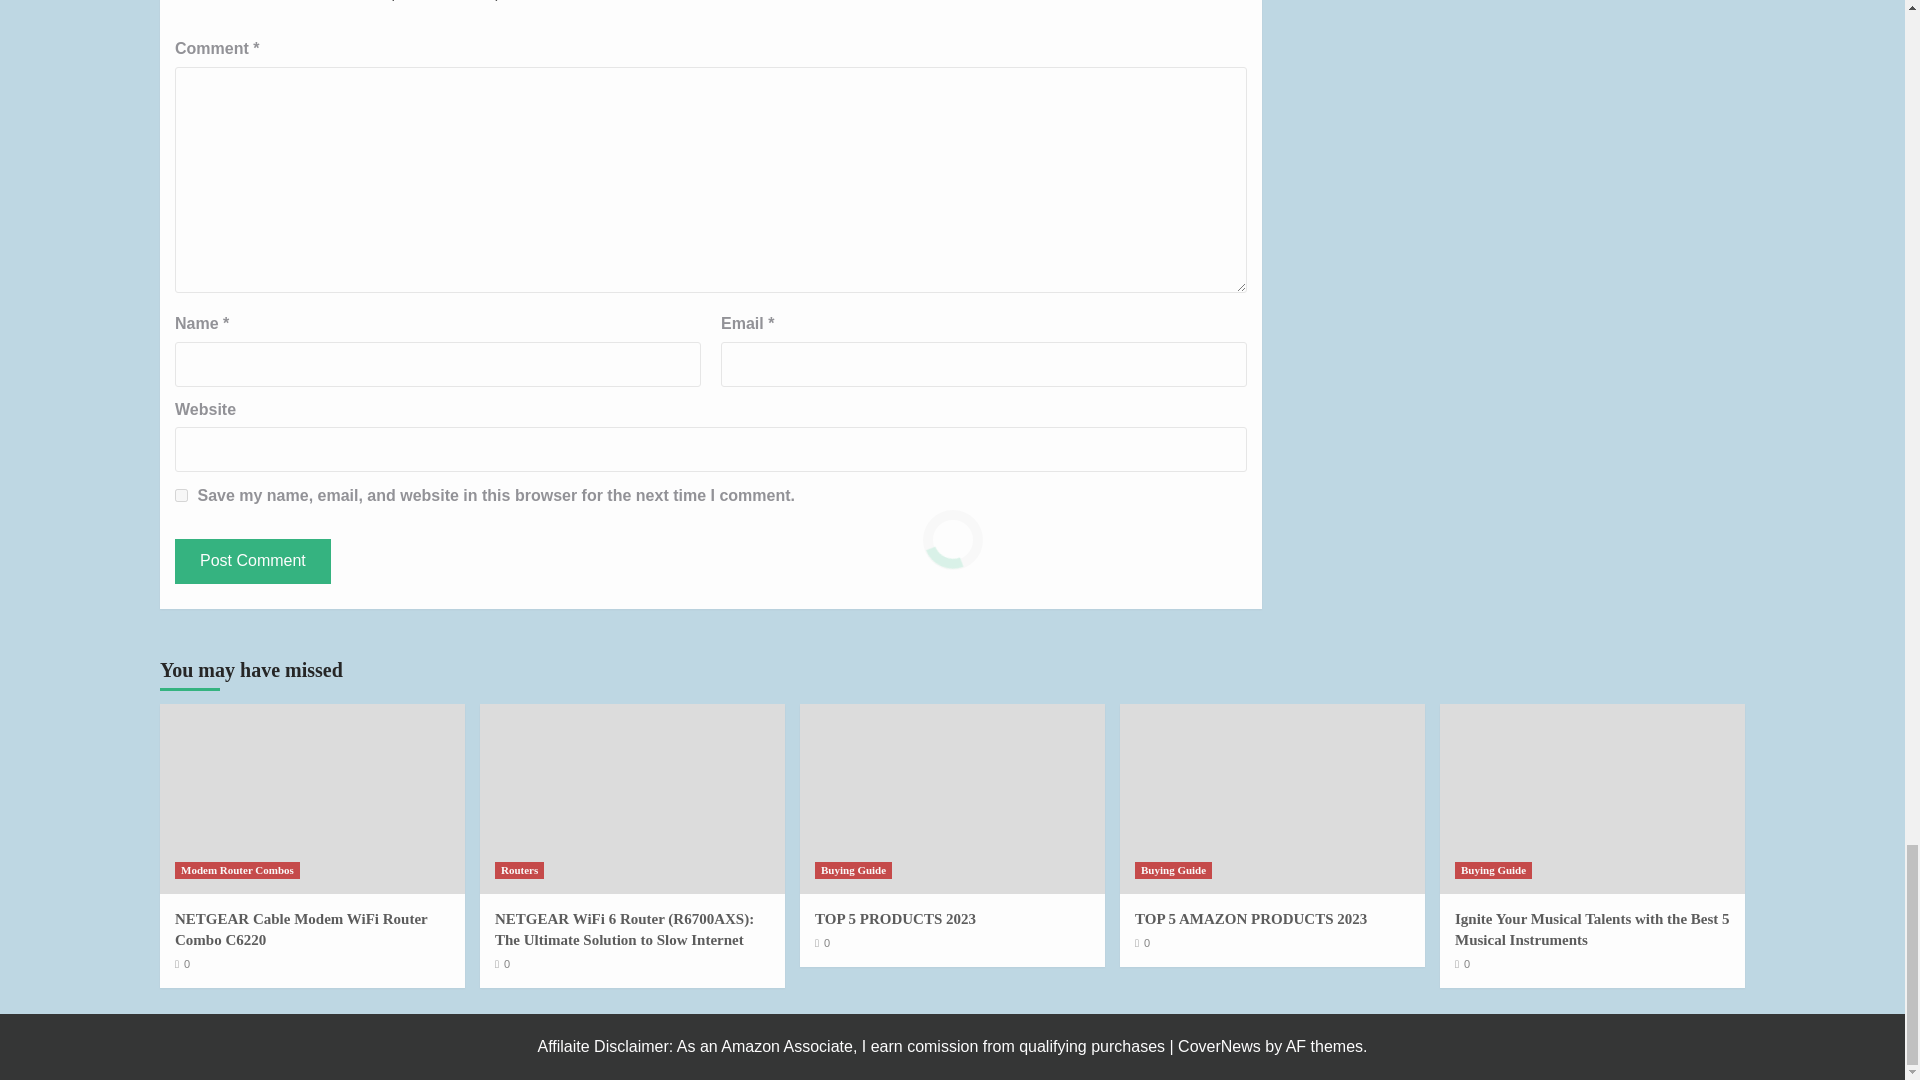 Image resolution: width=1920 pixels, height=1080 pixels. I want to click on Post Comment, so click(252, 561).